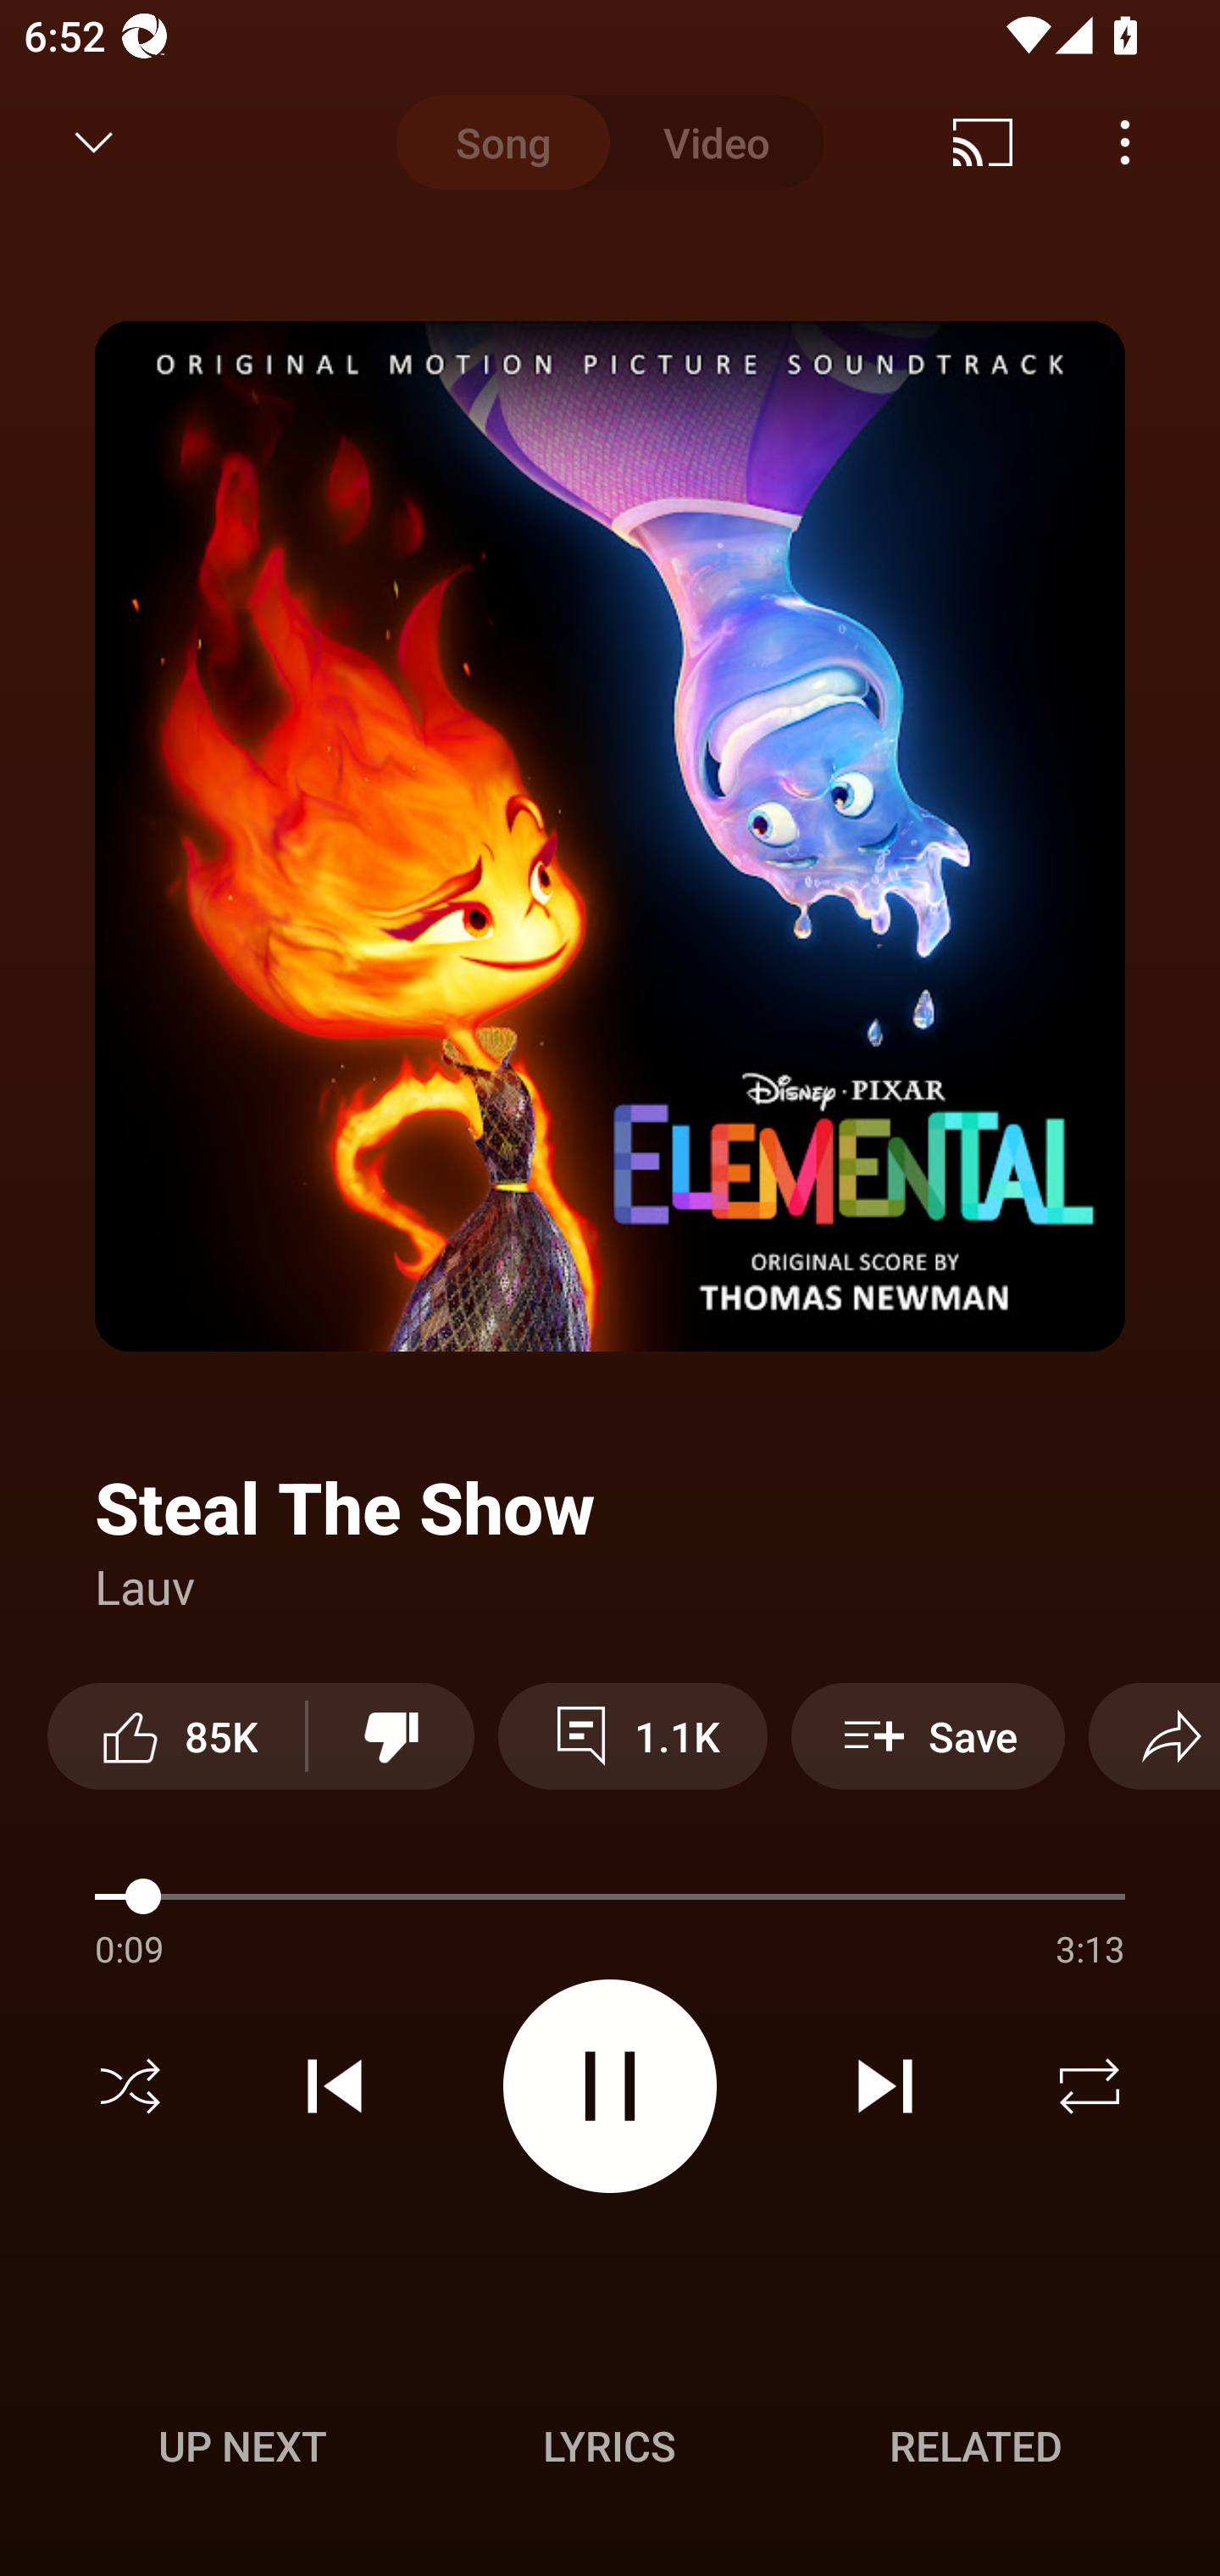 The height and width of the screenshot is (2576, 1220). I want to click on Share, so click(1154, 1735).